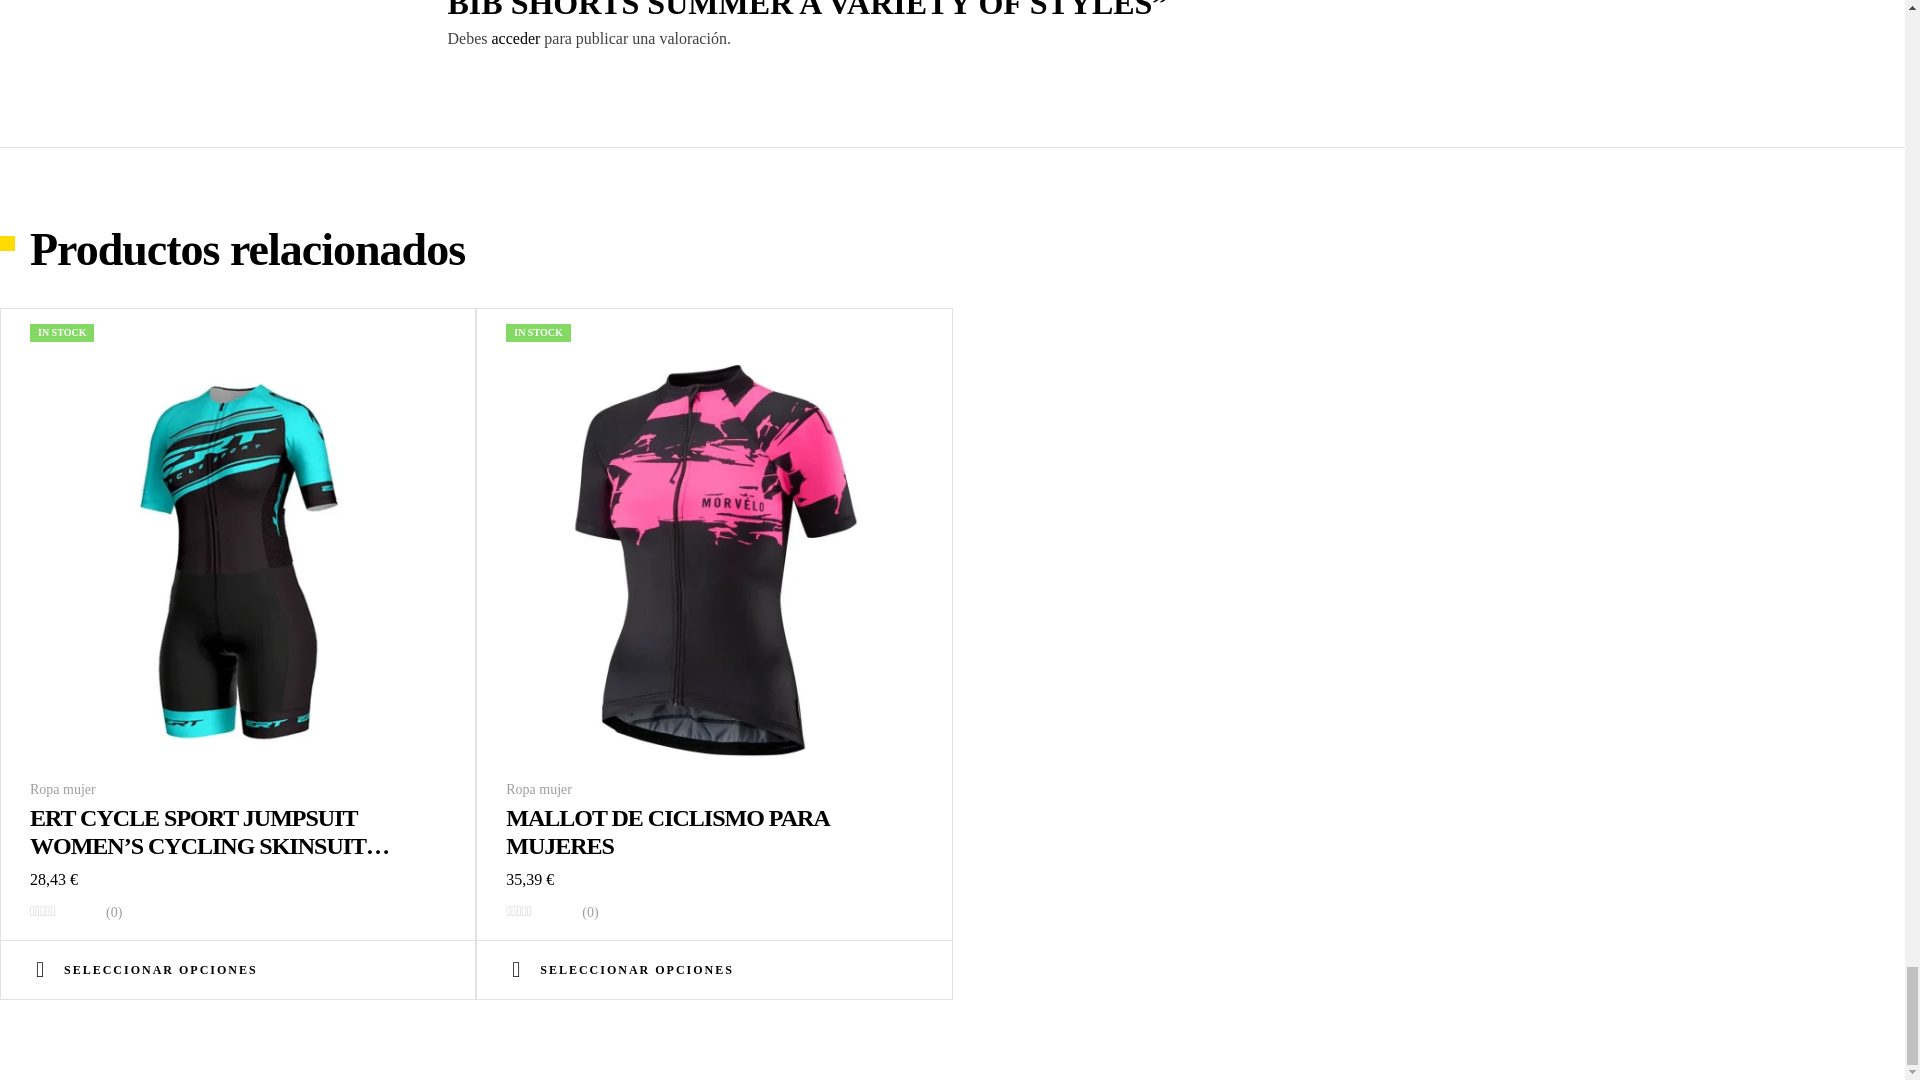  I want to click on SELECCIONAR OPCIONES, so click(144, 969).